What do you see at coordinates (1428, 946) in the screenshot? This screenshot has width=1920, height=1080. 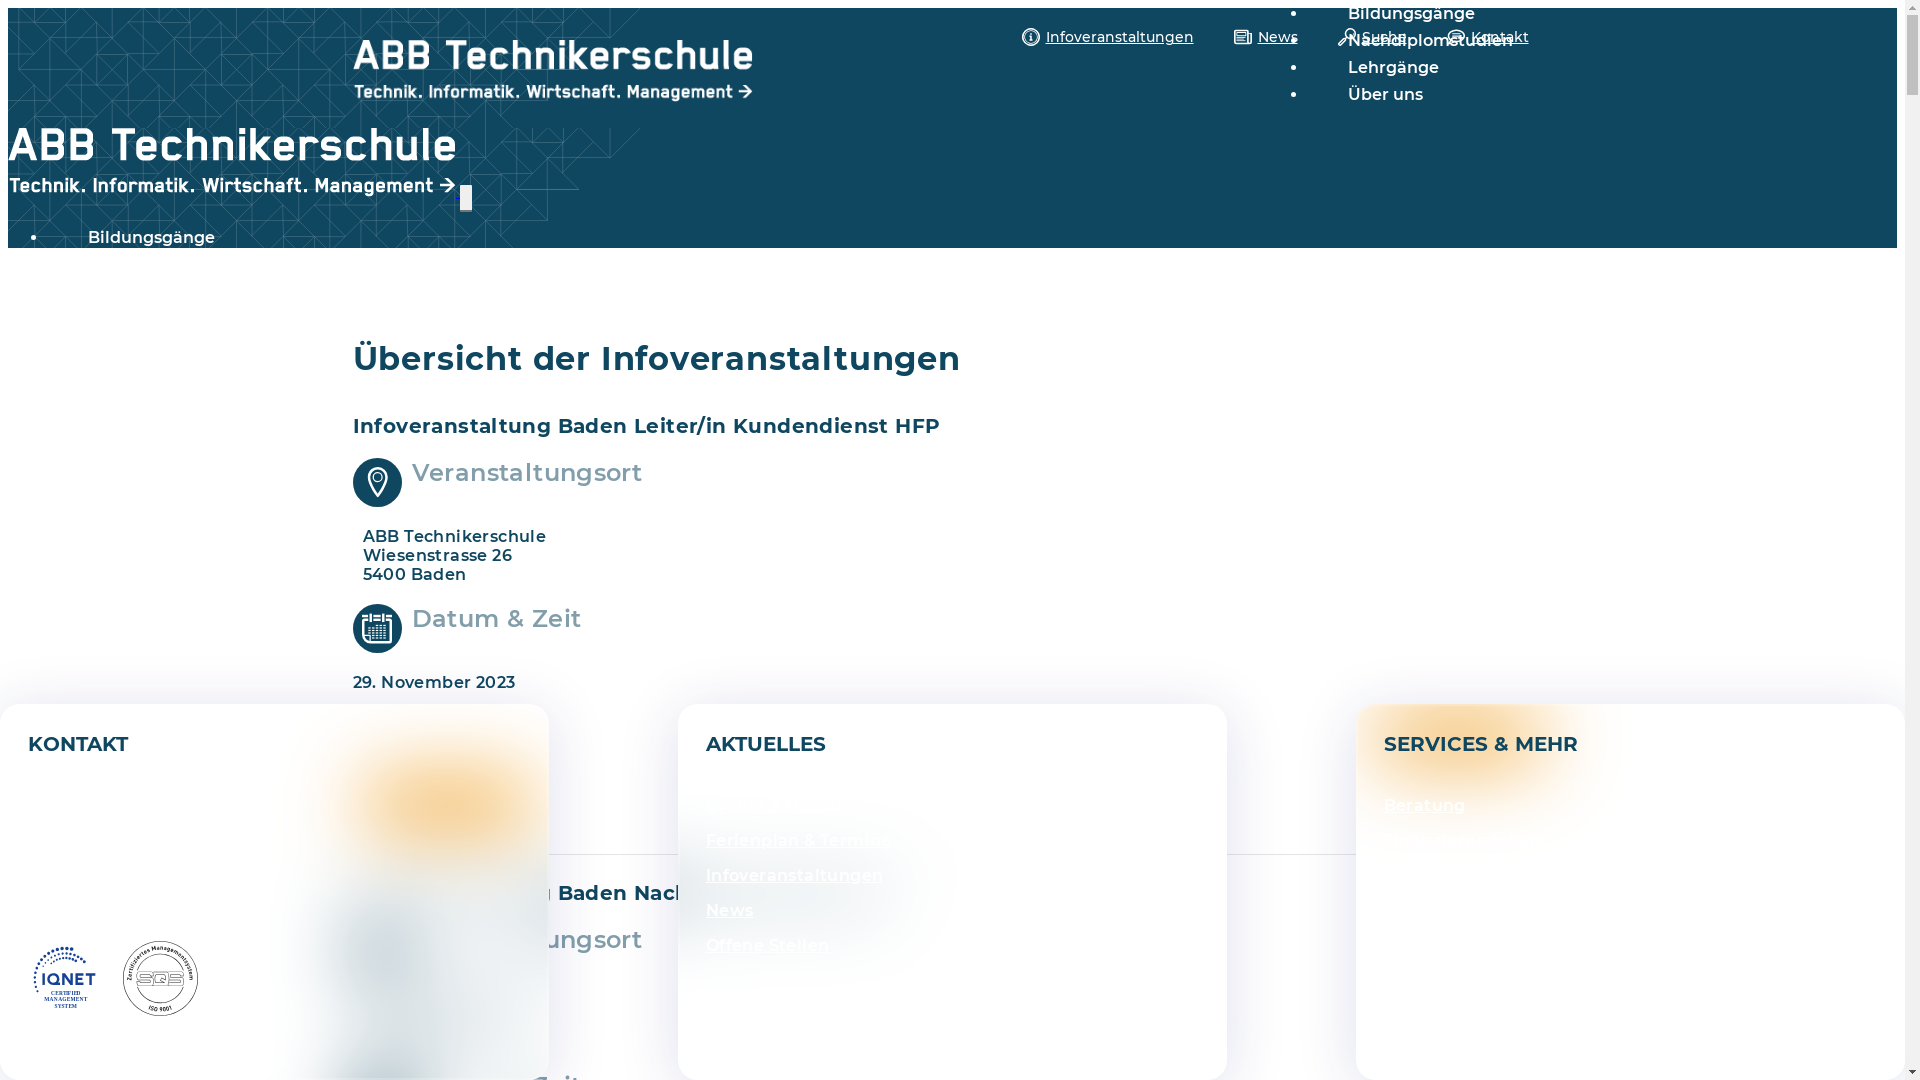 I see `Standorte` at bounding box center [1428, 946].